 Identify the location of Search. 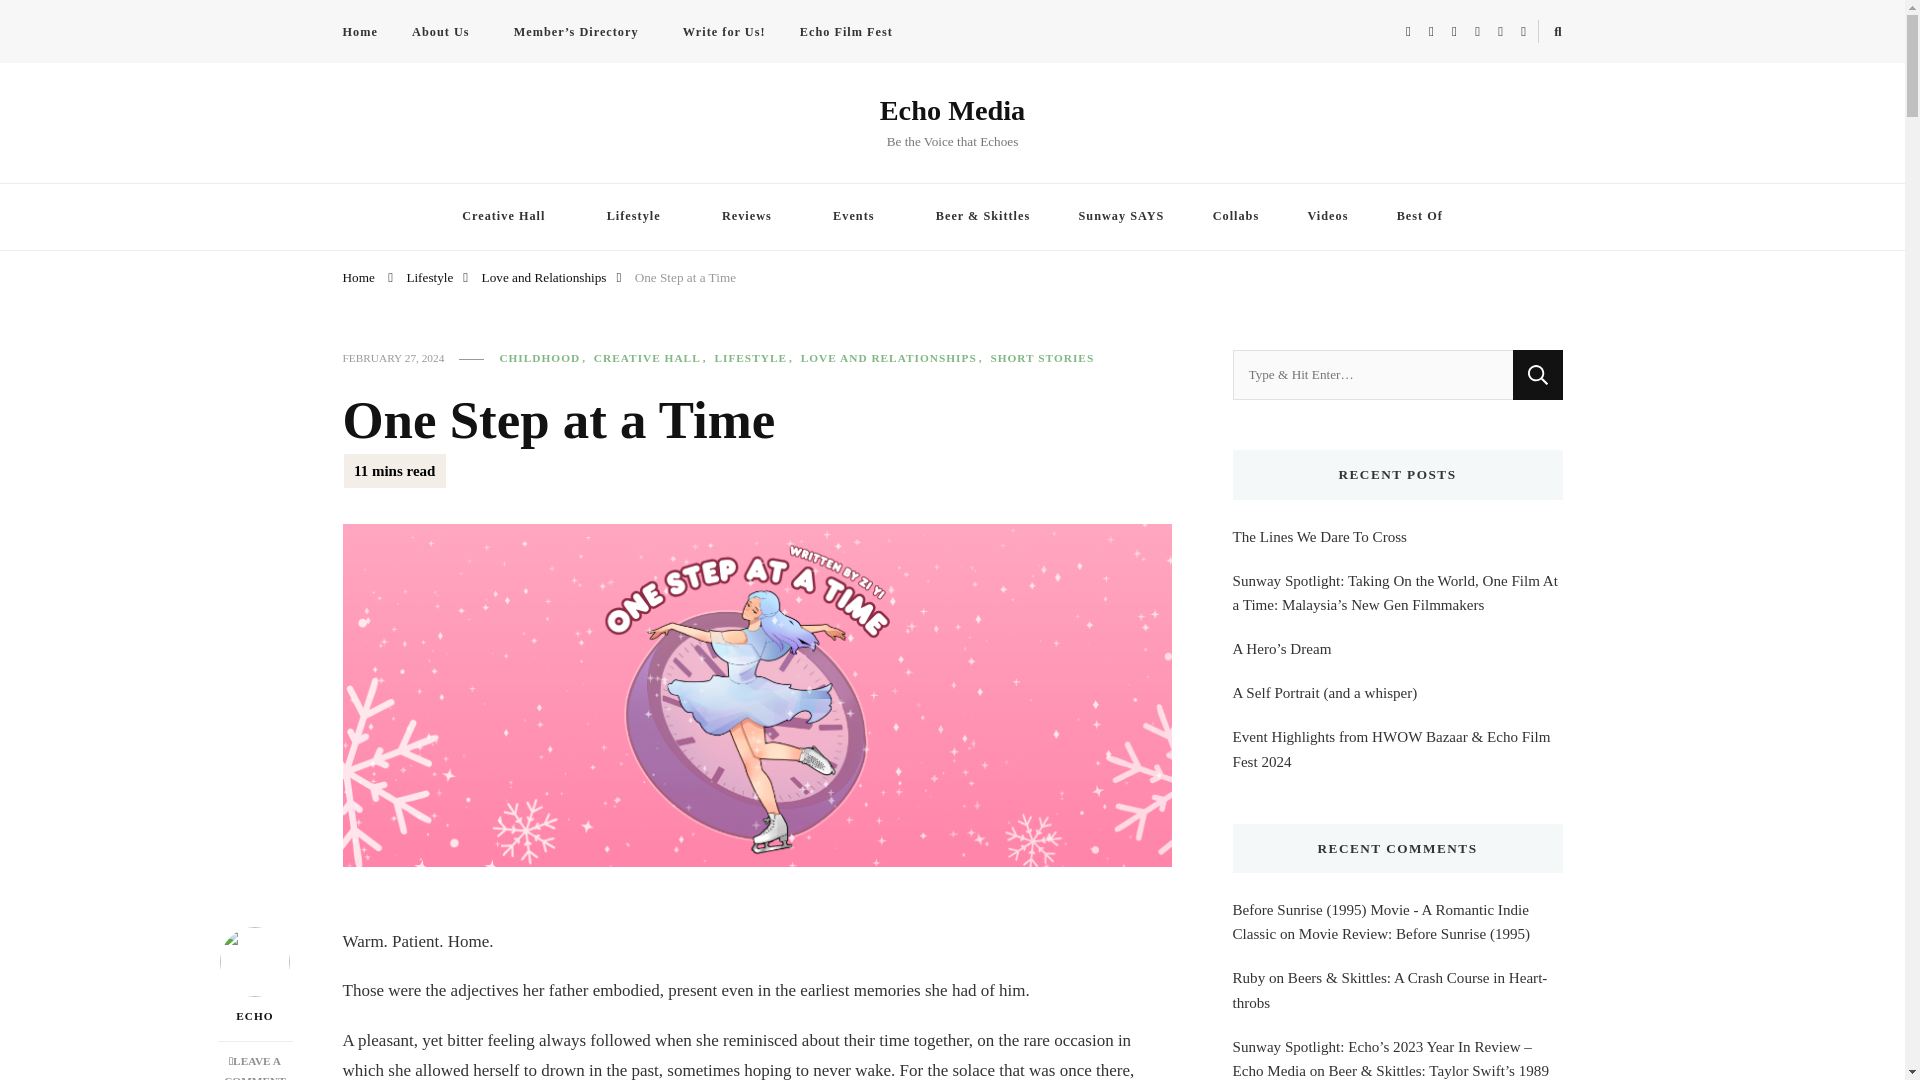
(1522, 35).